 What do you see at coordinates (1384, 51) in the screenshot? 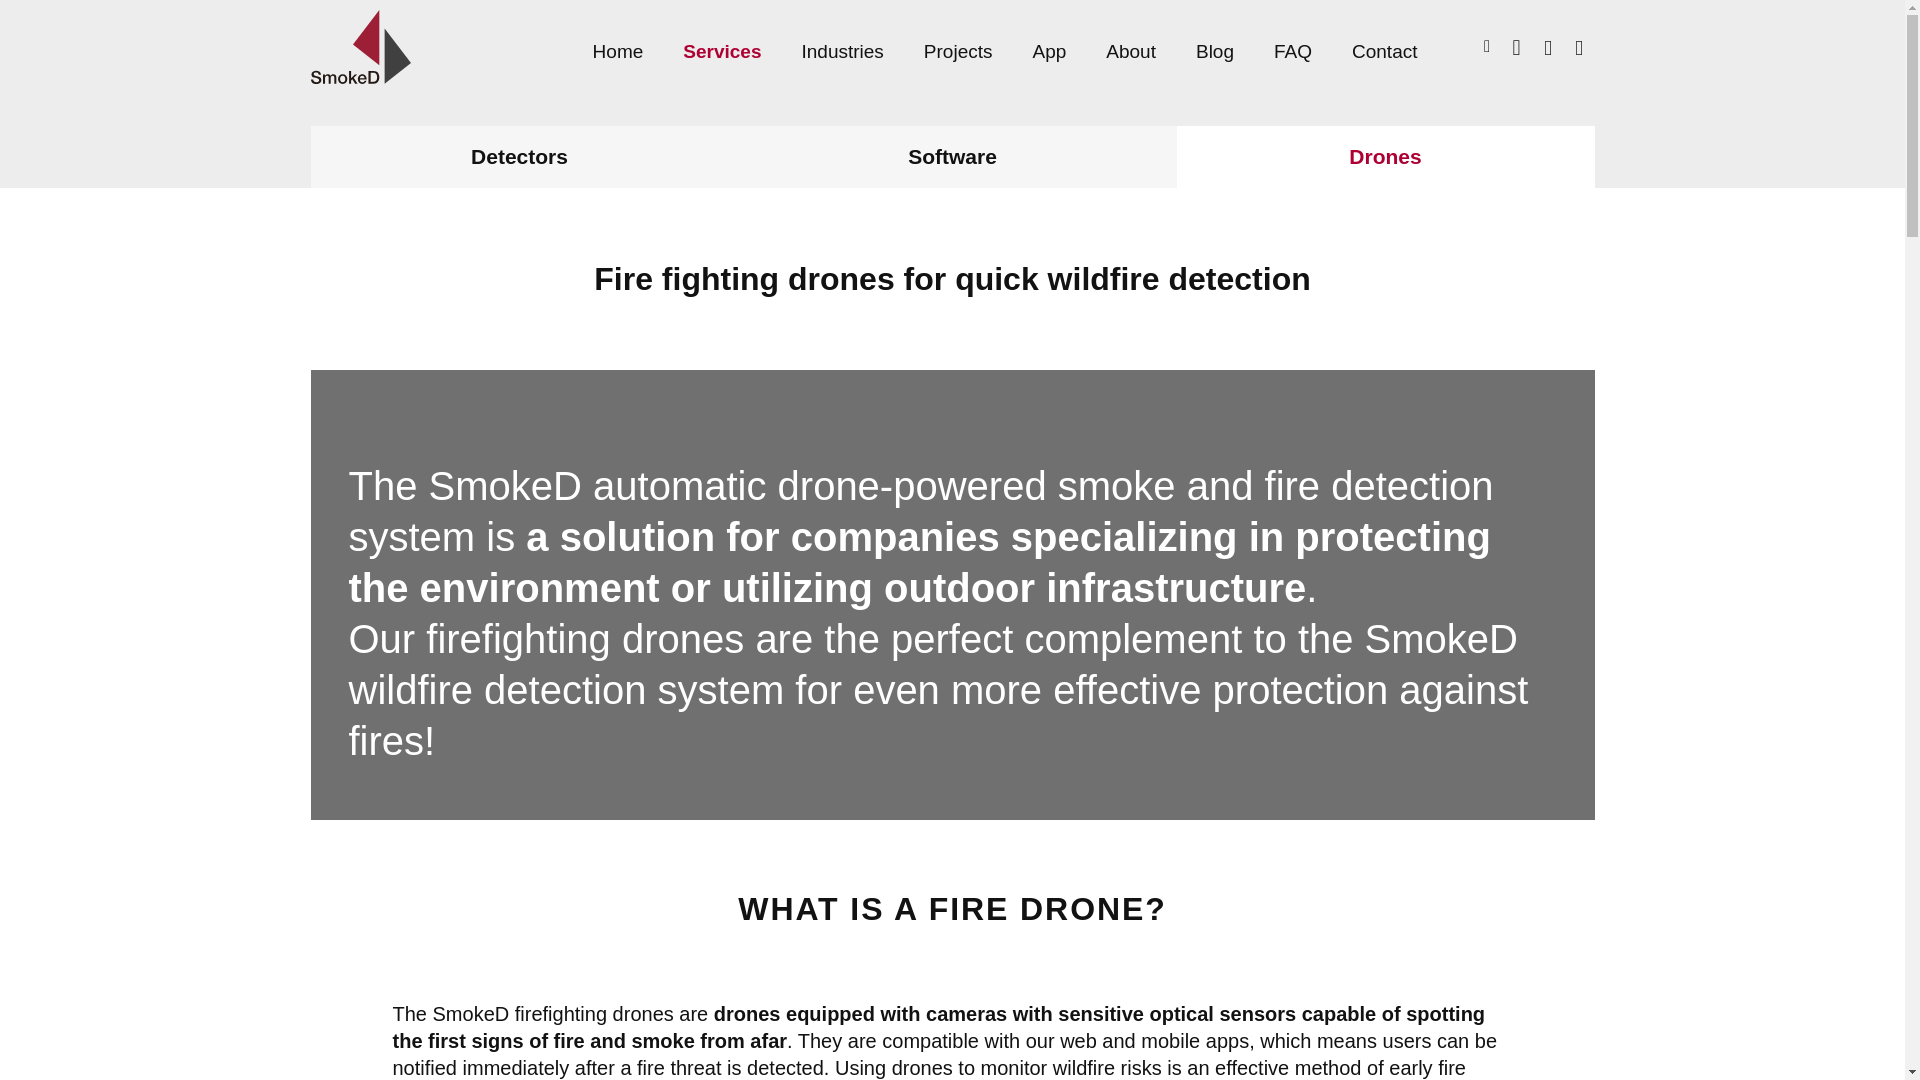
I see `Contact` at bounding box center [1384, 51].